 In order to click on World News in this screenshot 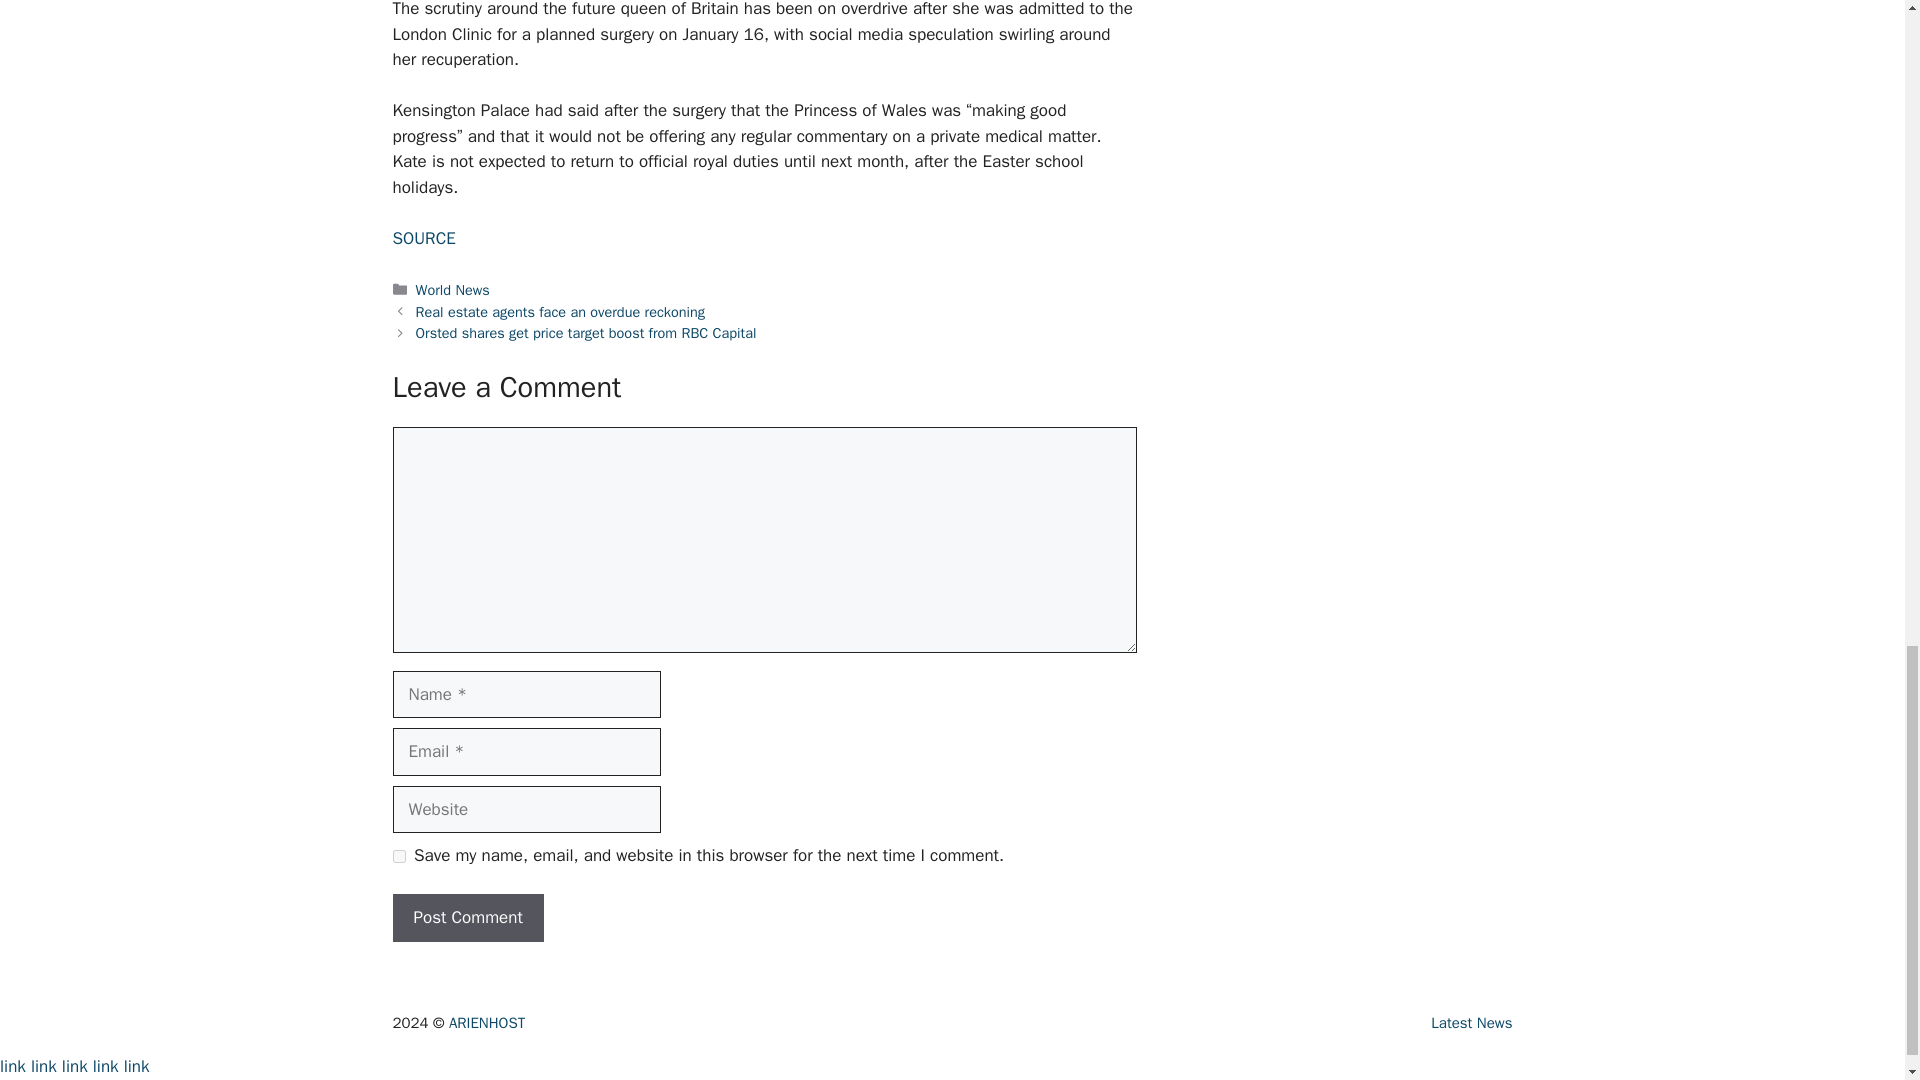, I will do `click(452, 290)`.